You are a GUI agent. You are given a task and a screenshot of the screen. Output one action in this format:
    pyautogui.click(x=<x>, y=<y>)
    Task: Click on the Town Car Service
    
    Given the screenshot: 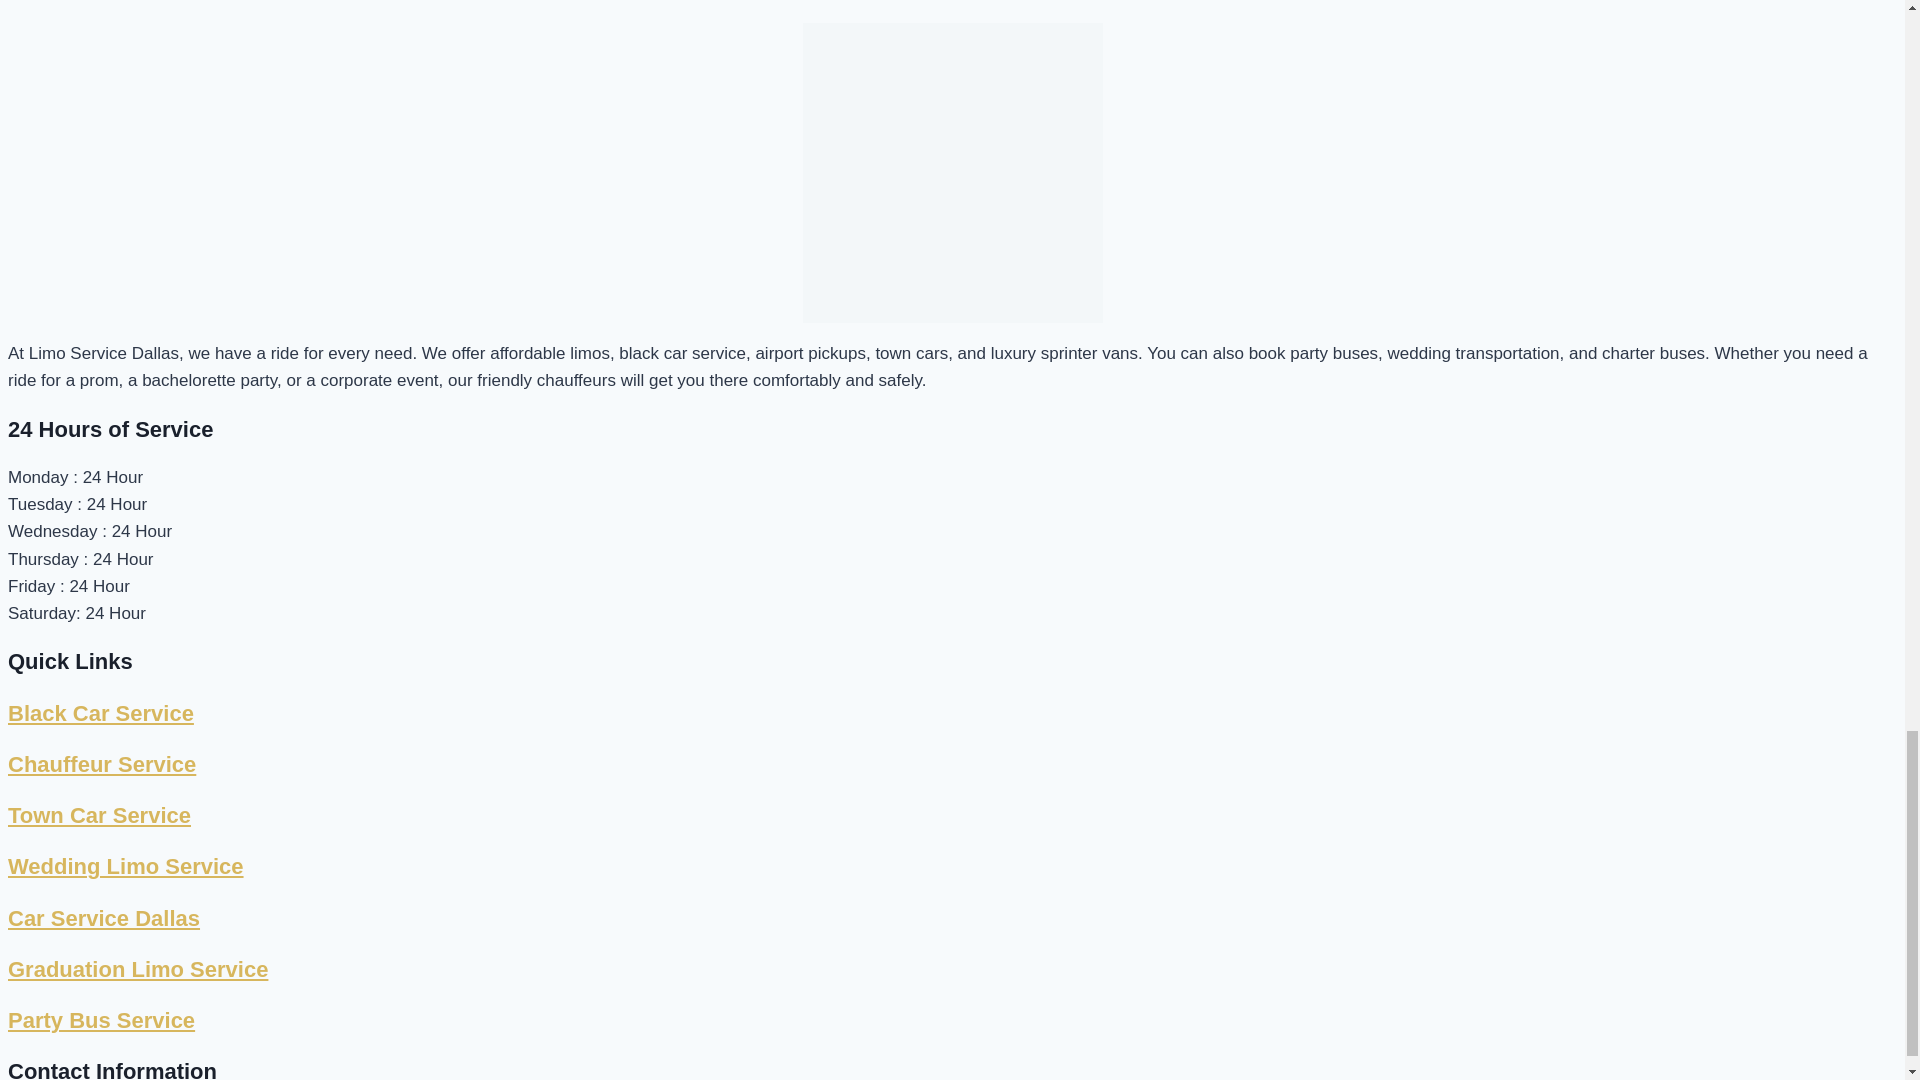 What is the action you would take?
    pyautogui.click(x=98, y=816)
    